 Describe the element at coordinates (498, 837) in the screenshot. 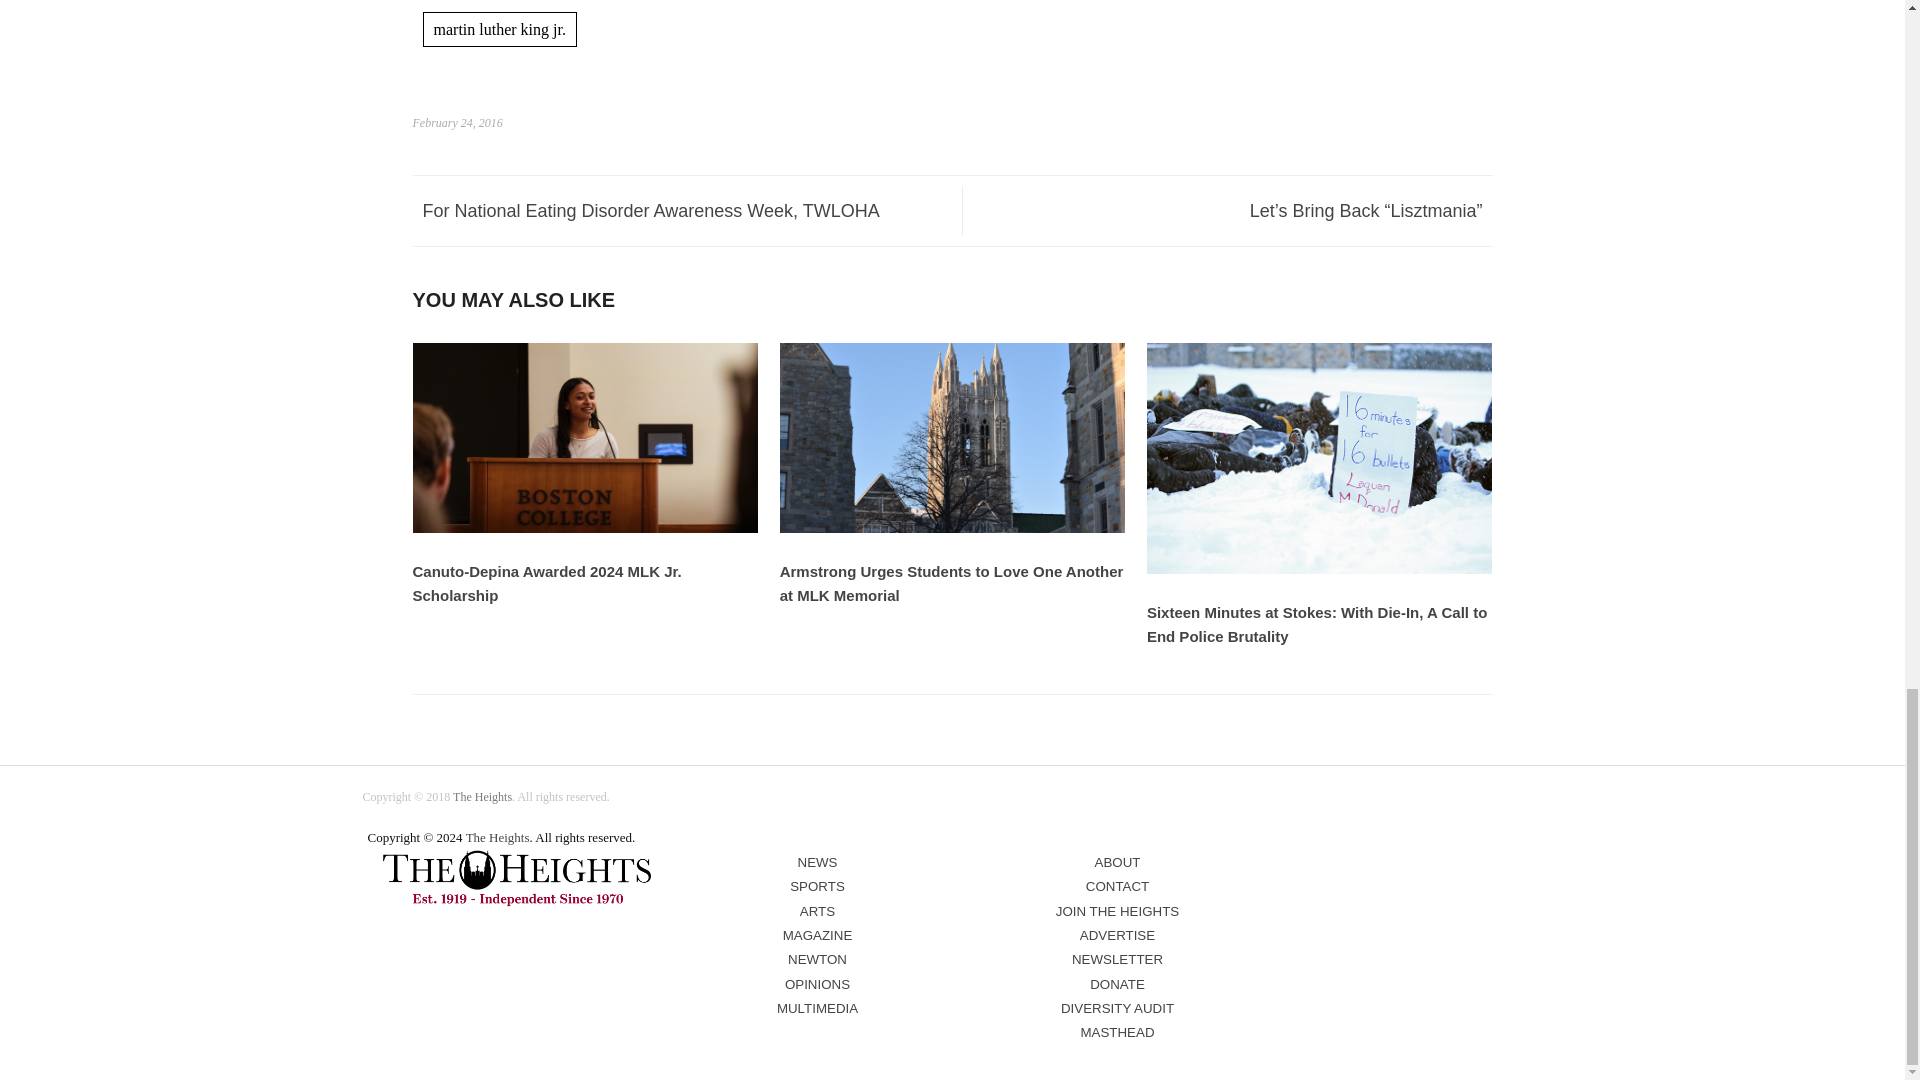

I see `The Heights` at that location.